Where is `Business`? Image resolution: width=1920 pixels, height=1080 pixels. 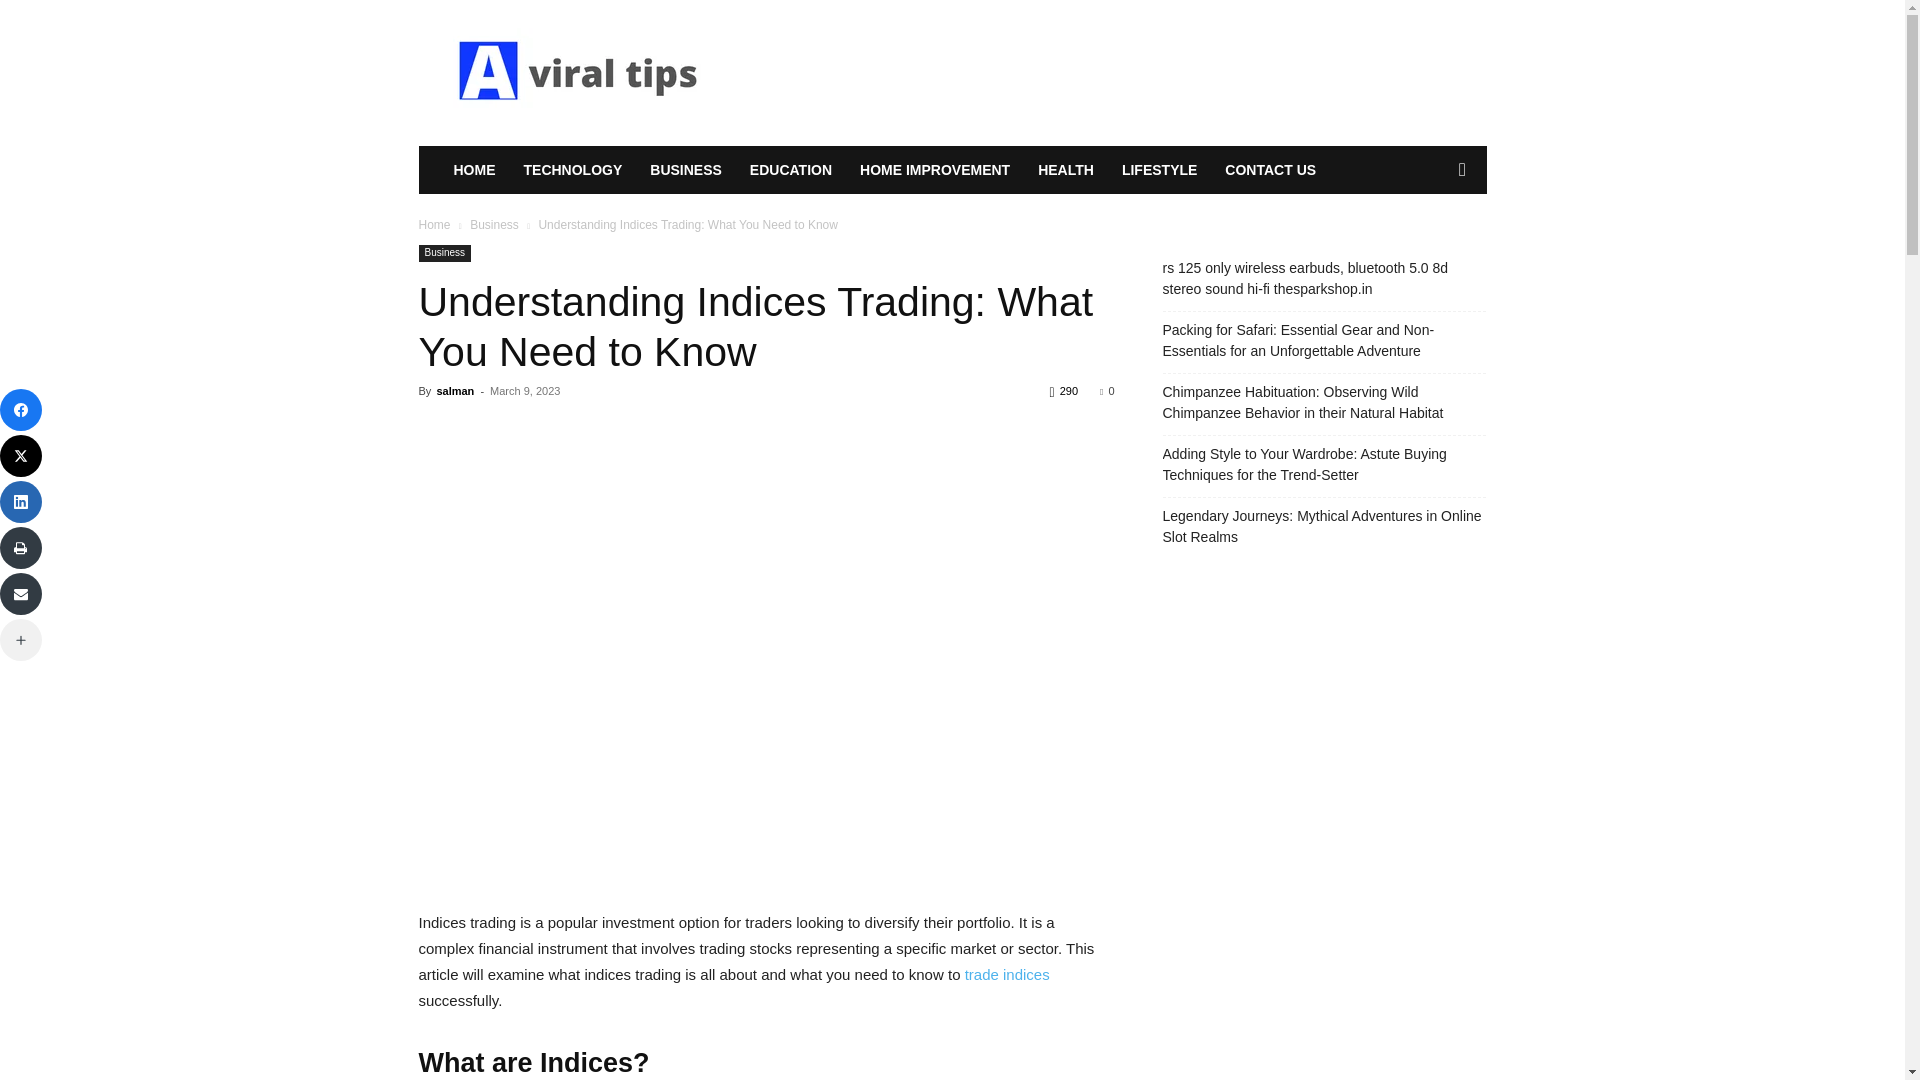 Business is located at coordinates (494, 225).